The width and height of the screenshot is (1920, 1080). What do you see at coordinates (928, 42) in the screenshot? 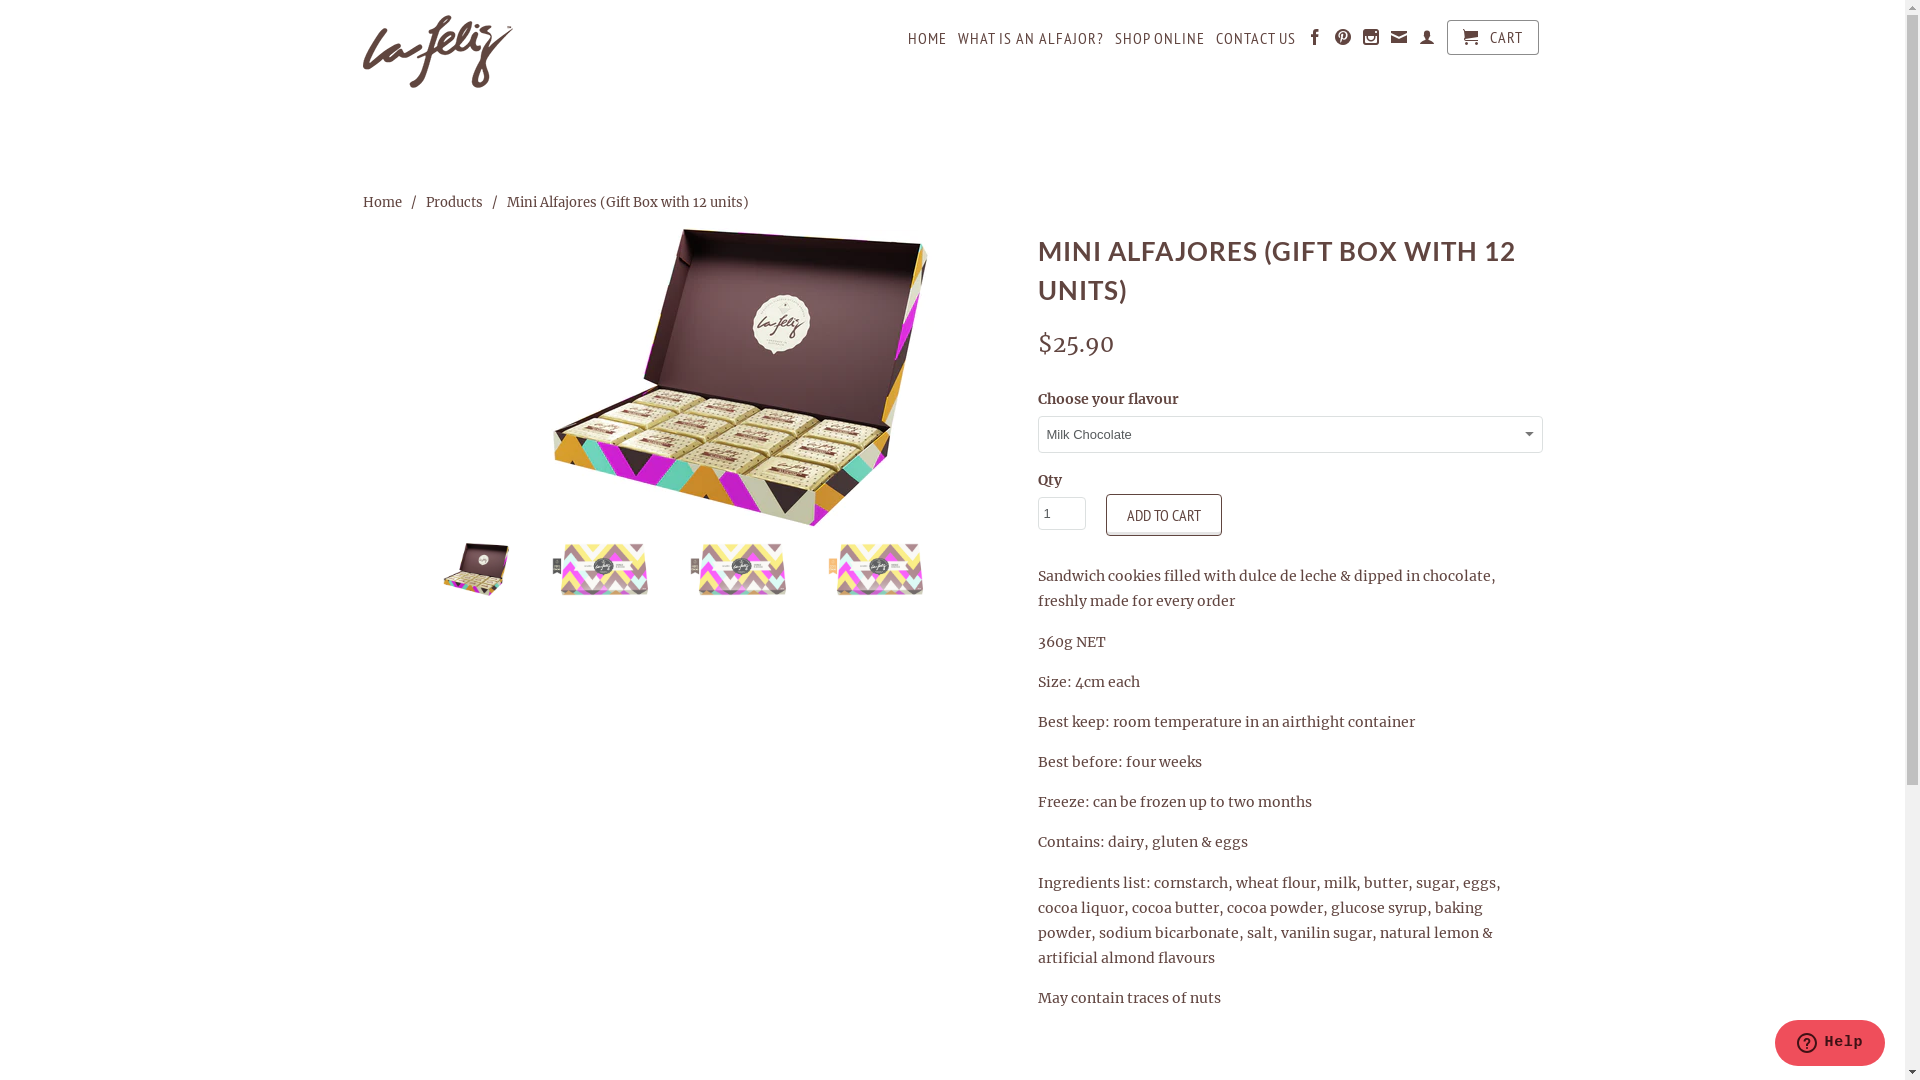
I see `HOME` at bounding box center [928, 42].